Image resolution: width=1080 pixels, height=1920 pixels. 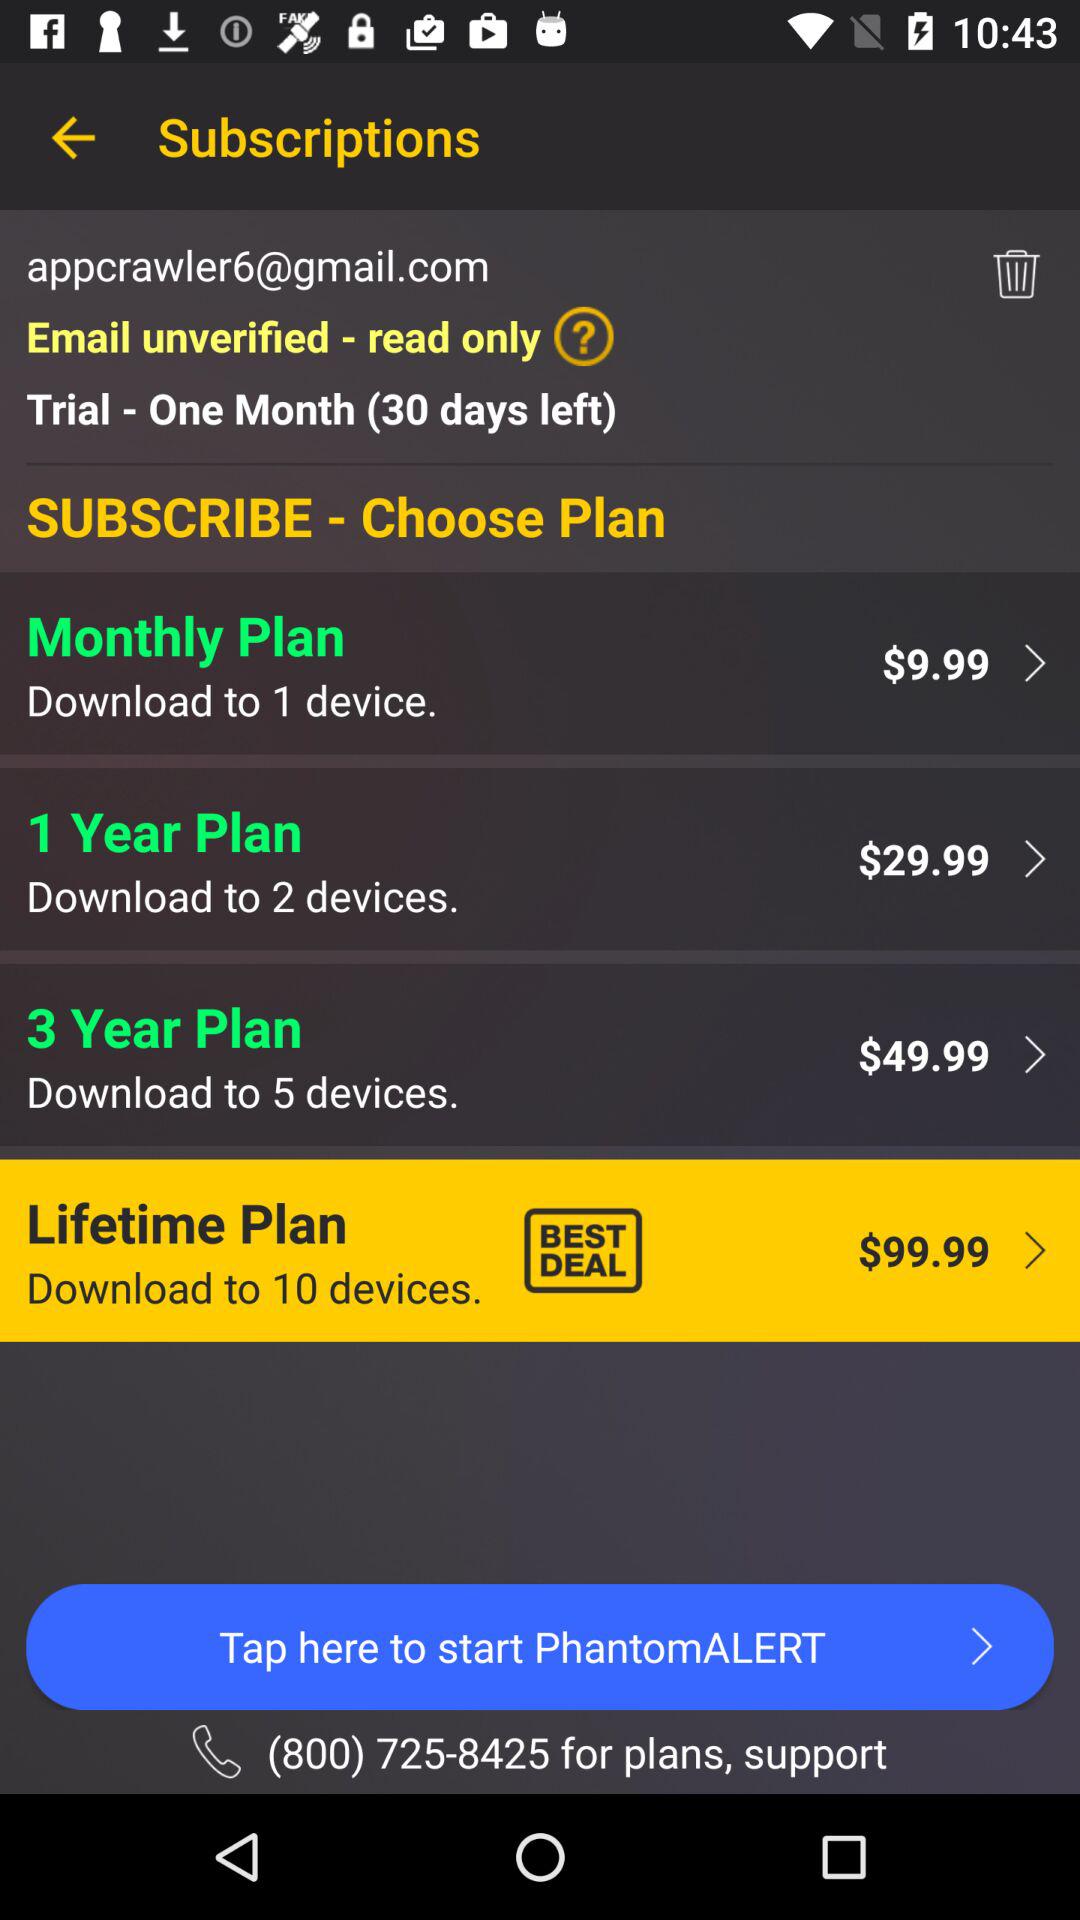 I want to click on select the item next to the email unverified read app, so click(x=1016, y=274).